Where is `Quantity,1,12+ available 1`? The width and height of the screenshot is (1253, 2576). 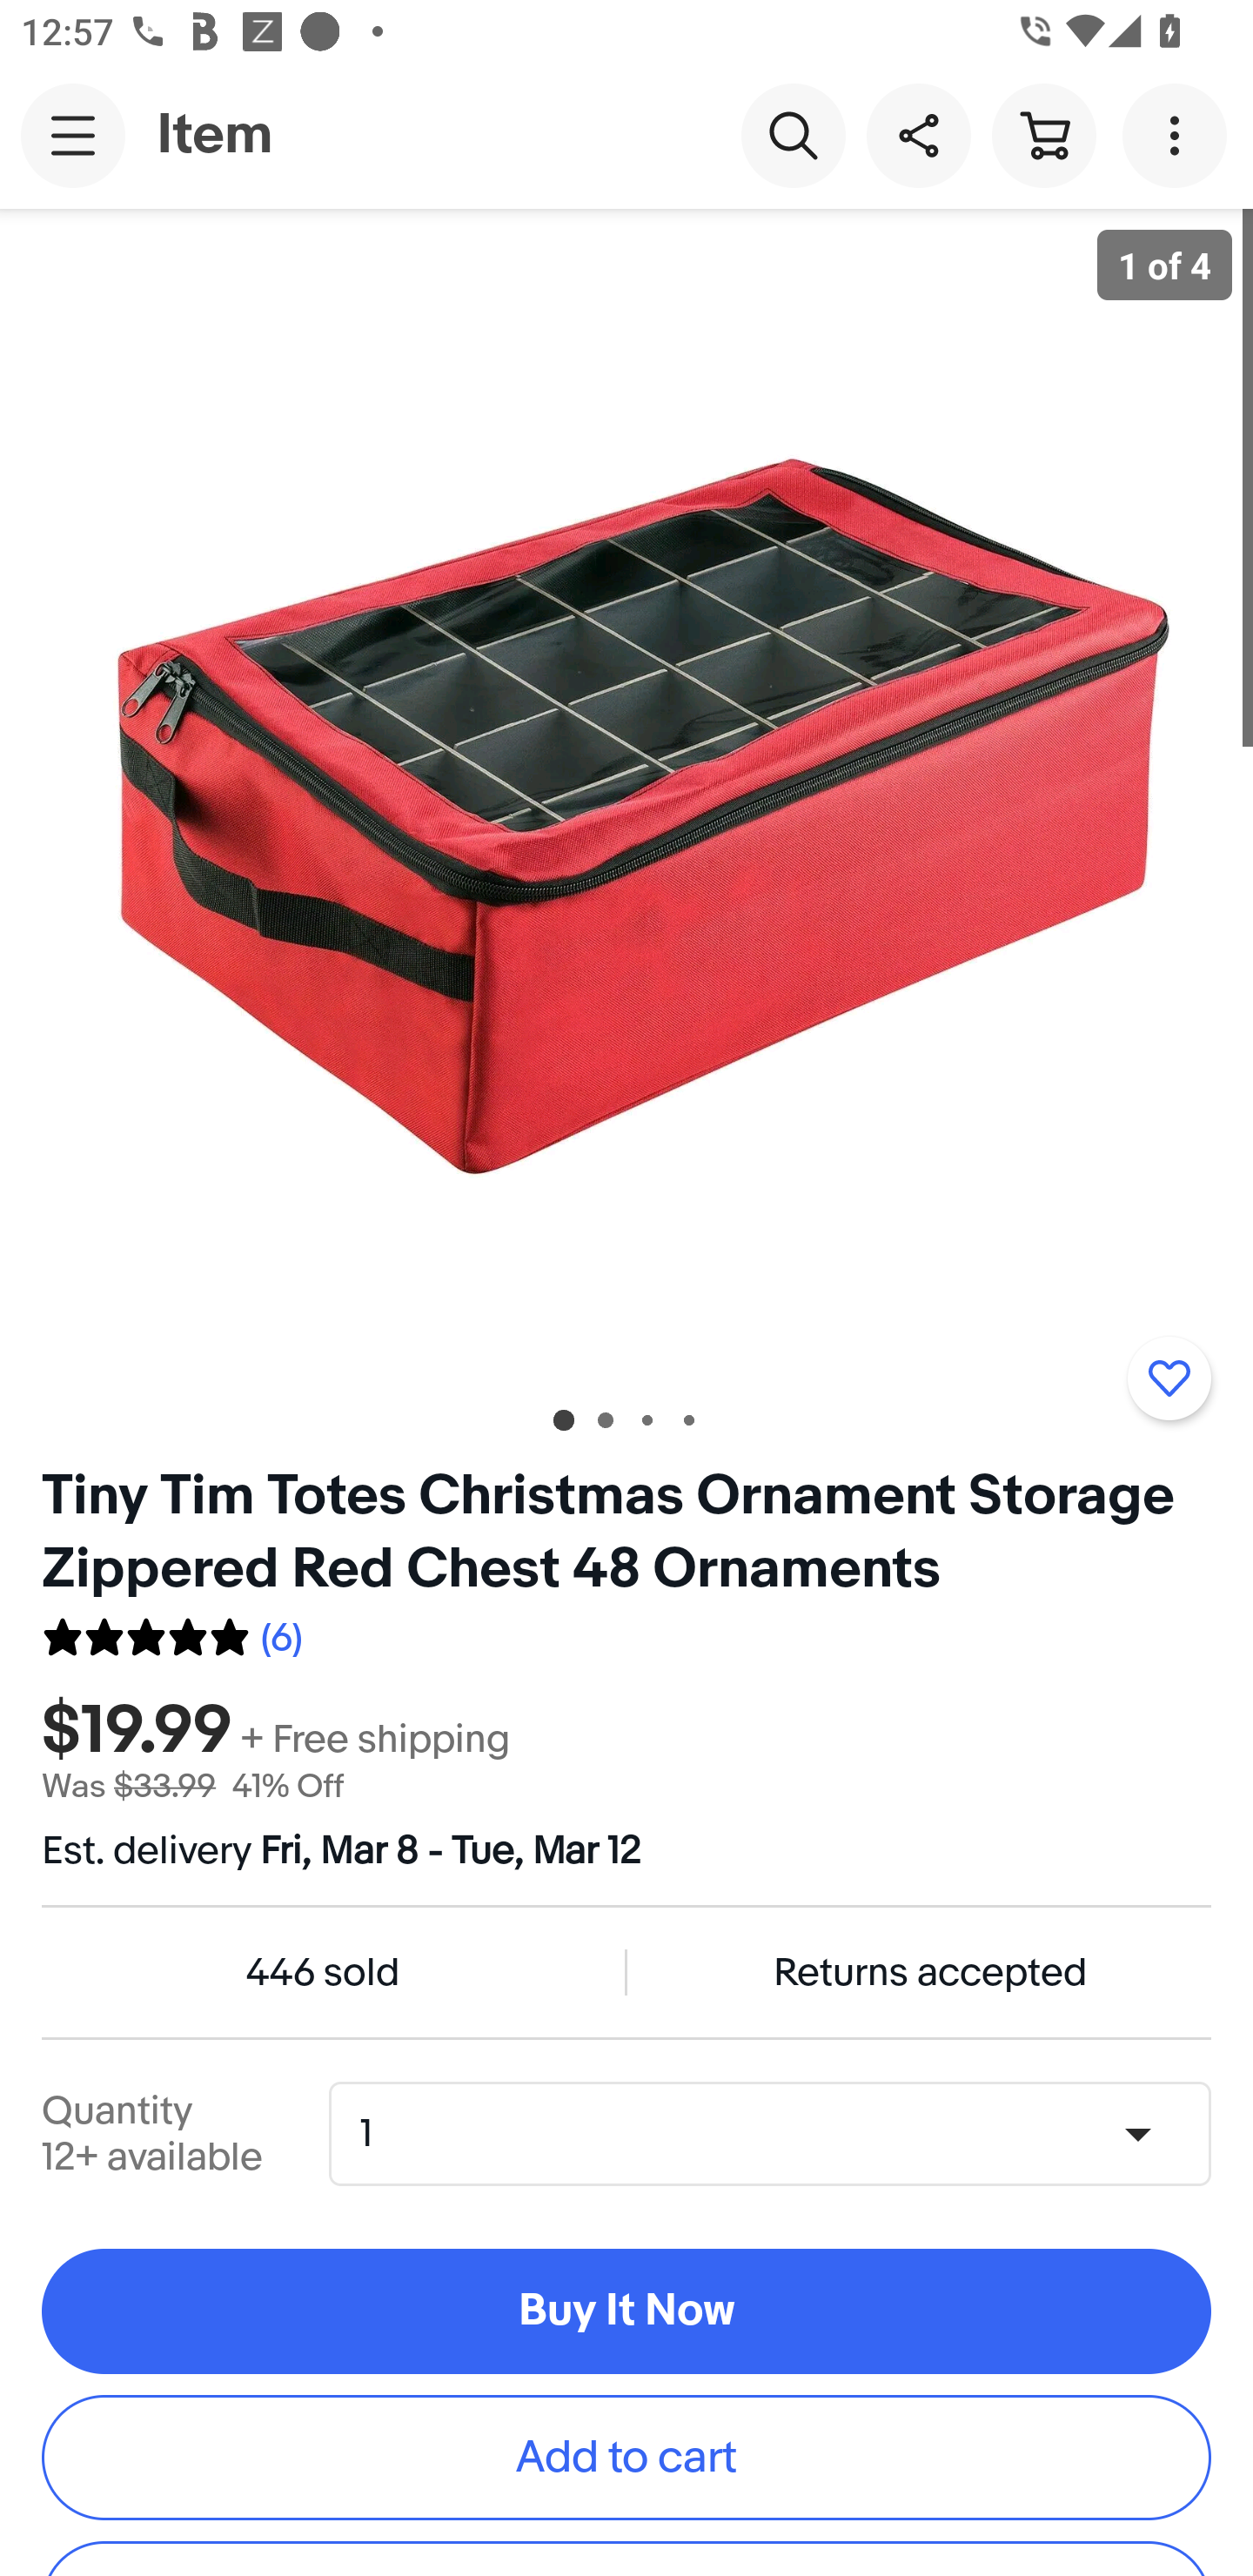
Quantity,1,12+ available 1 is located at coordinates (780, 2134).